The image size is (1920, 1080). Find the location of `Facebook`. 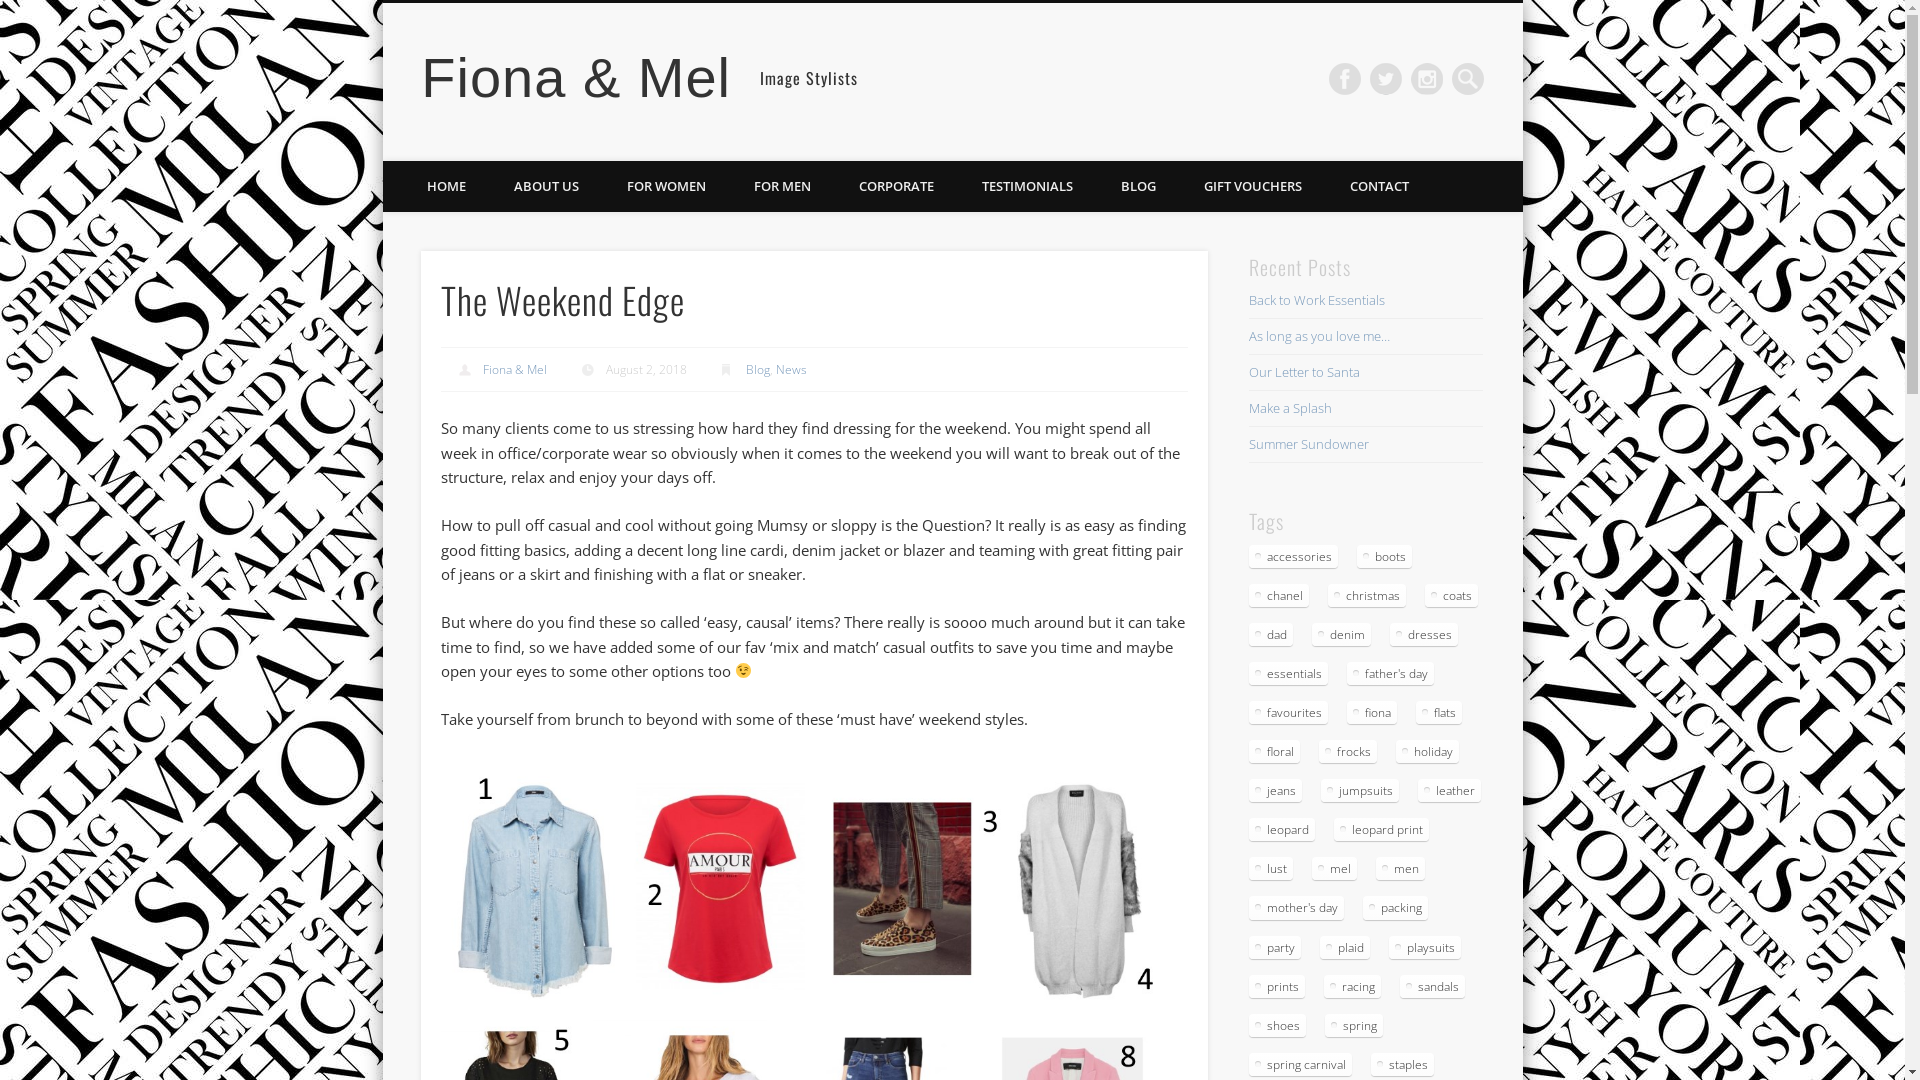

Facebook is located at coordinates (1345, 79).